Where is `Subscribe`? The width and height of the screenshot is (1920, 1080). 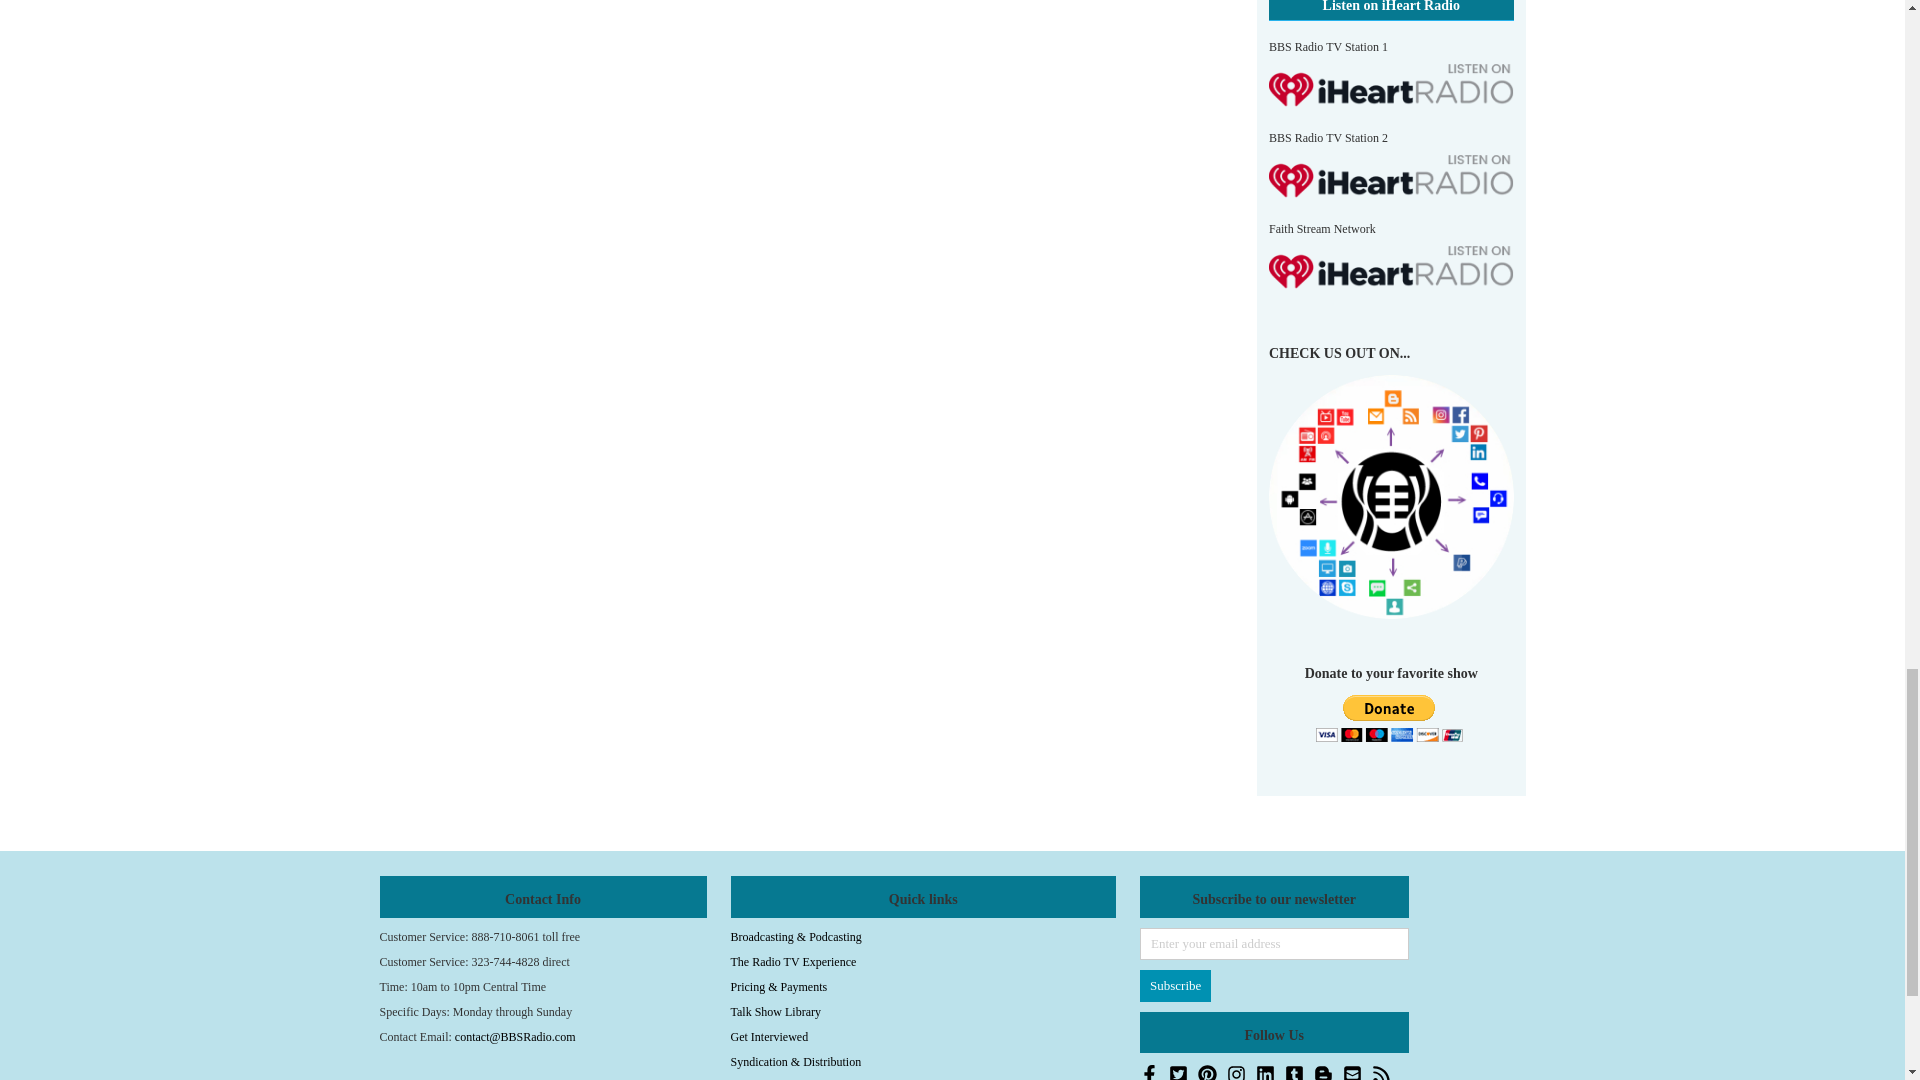
Subscribe is located at coordinates (1176, 986).